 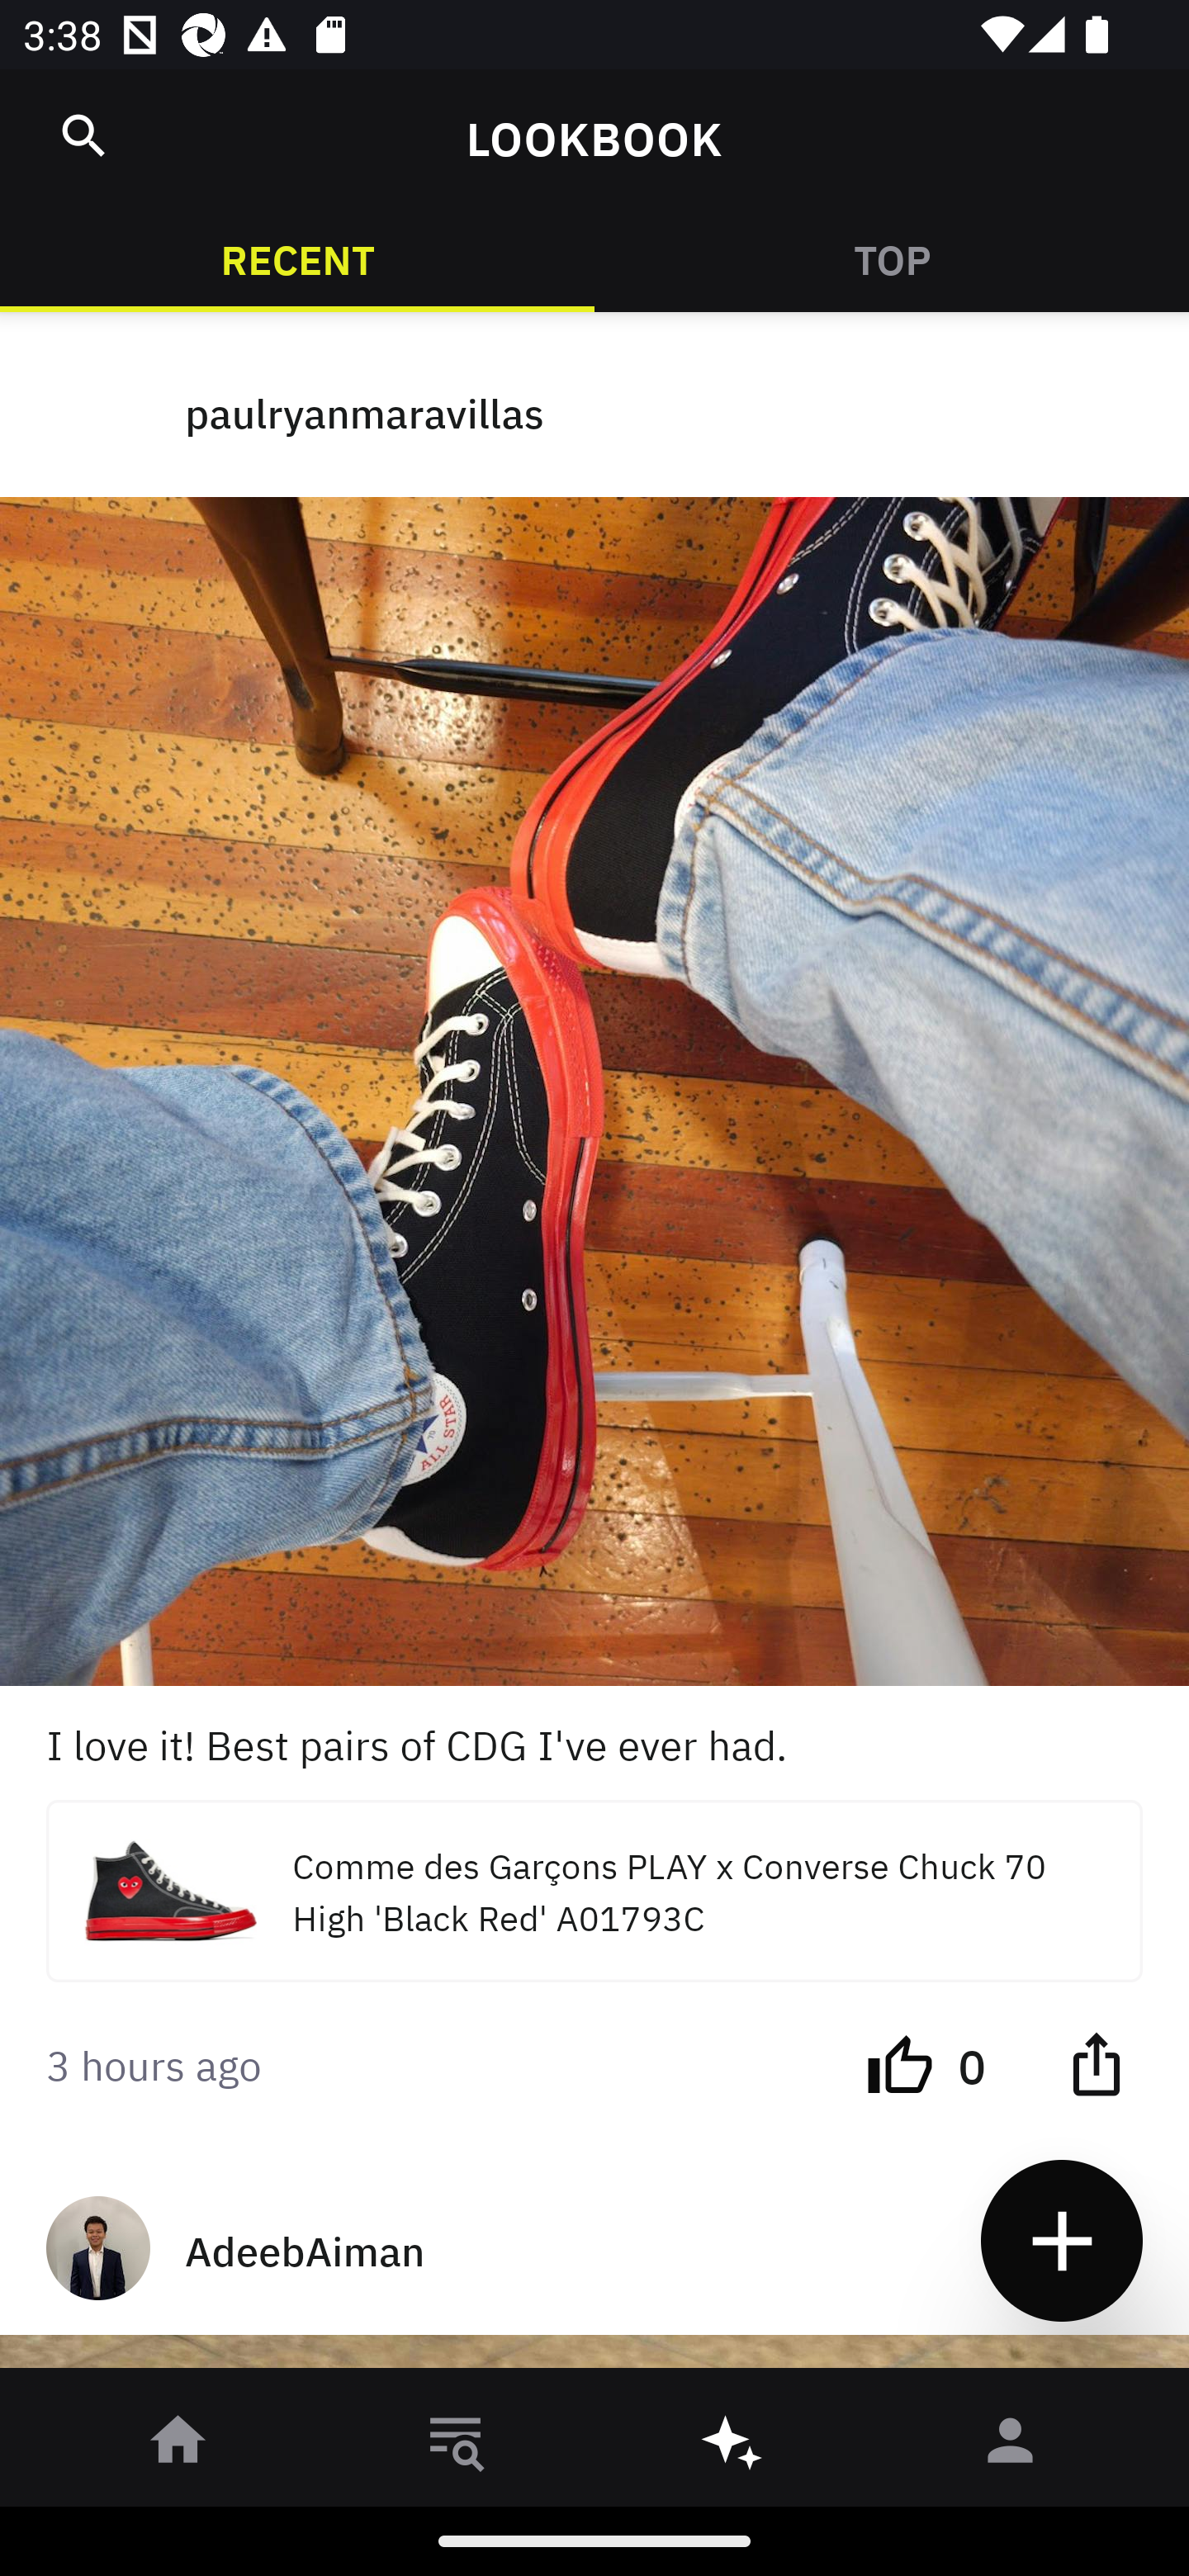 What do you see at coordinates (178, 2446) in the screenshot?
I see `󰋜` at bounding box center [178, 2446].